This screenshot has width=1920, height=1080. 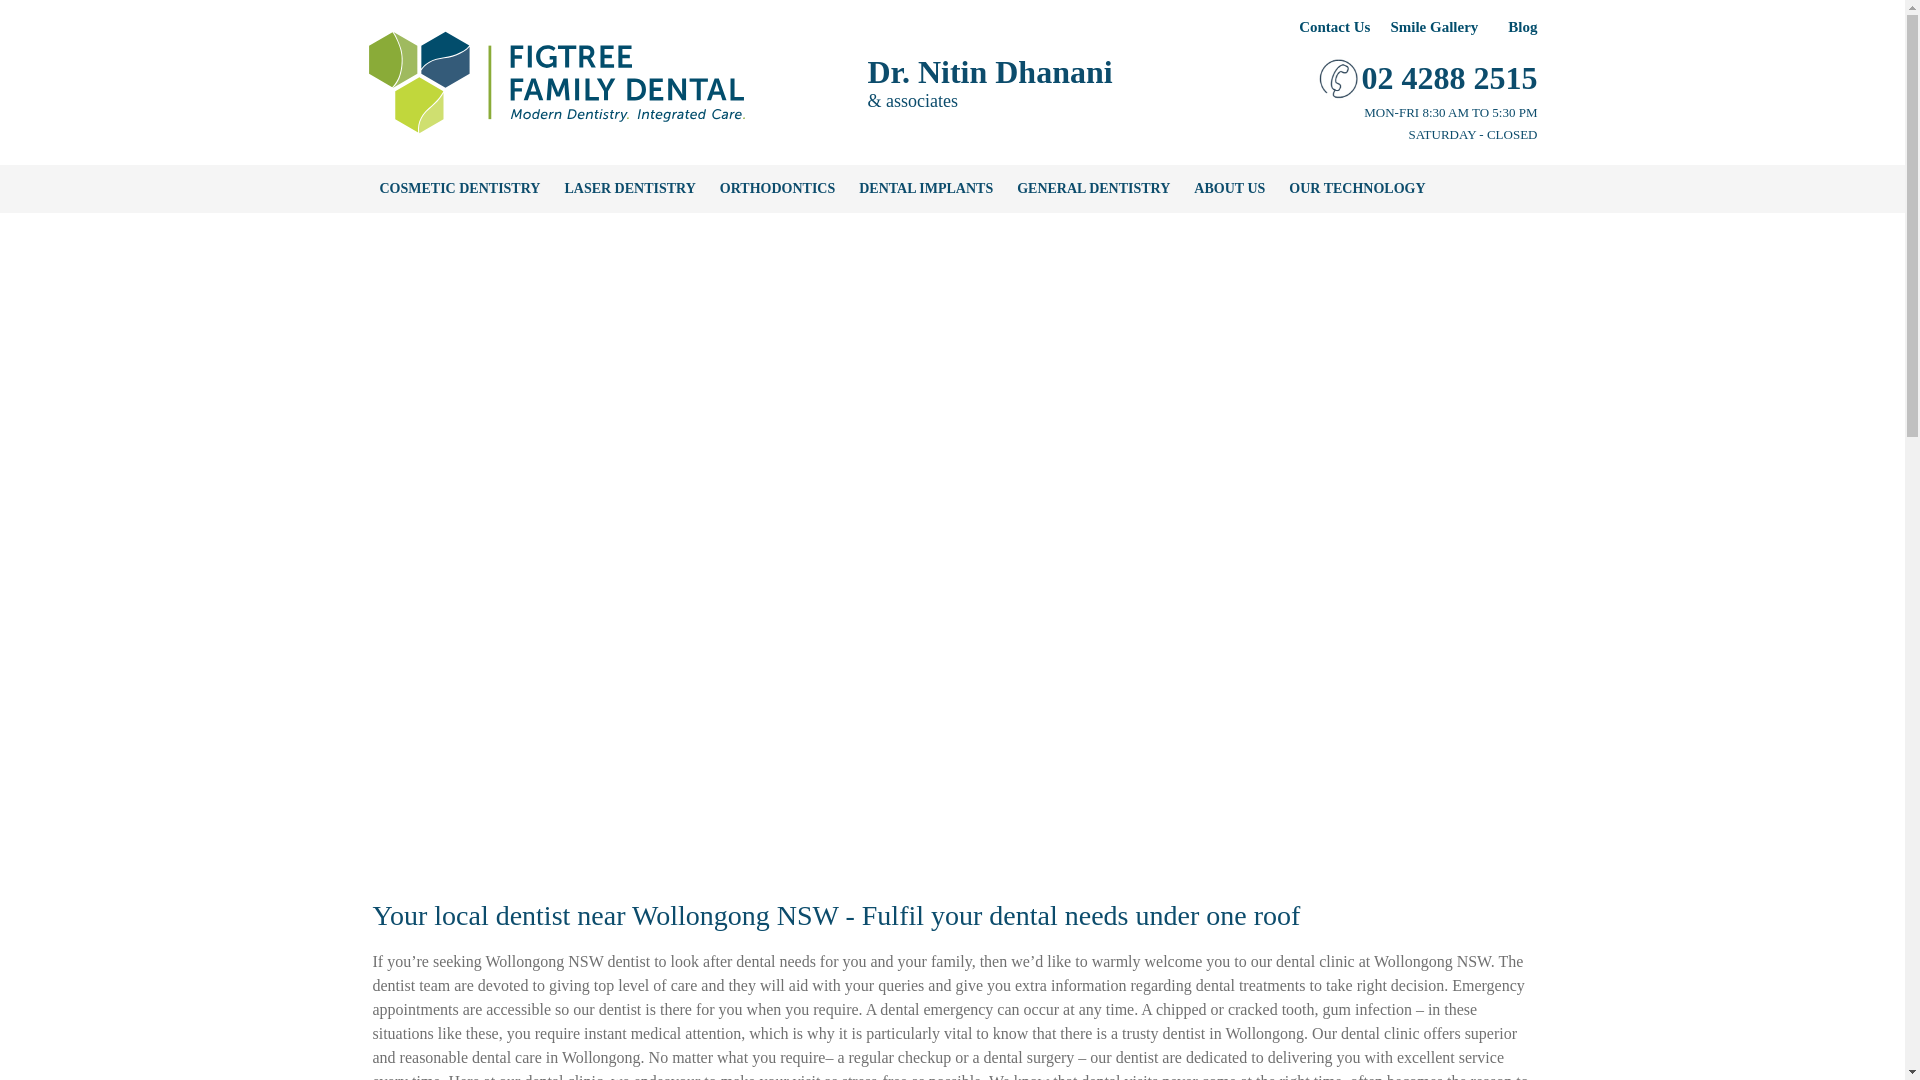 What do you see at coordinates (926, 189) in the screenshot?
I see `DENTAL IMPLANTS` at bounding box center [926, 189].